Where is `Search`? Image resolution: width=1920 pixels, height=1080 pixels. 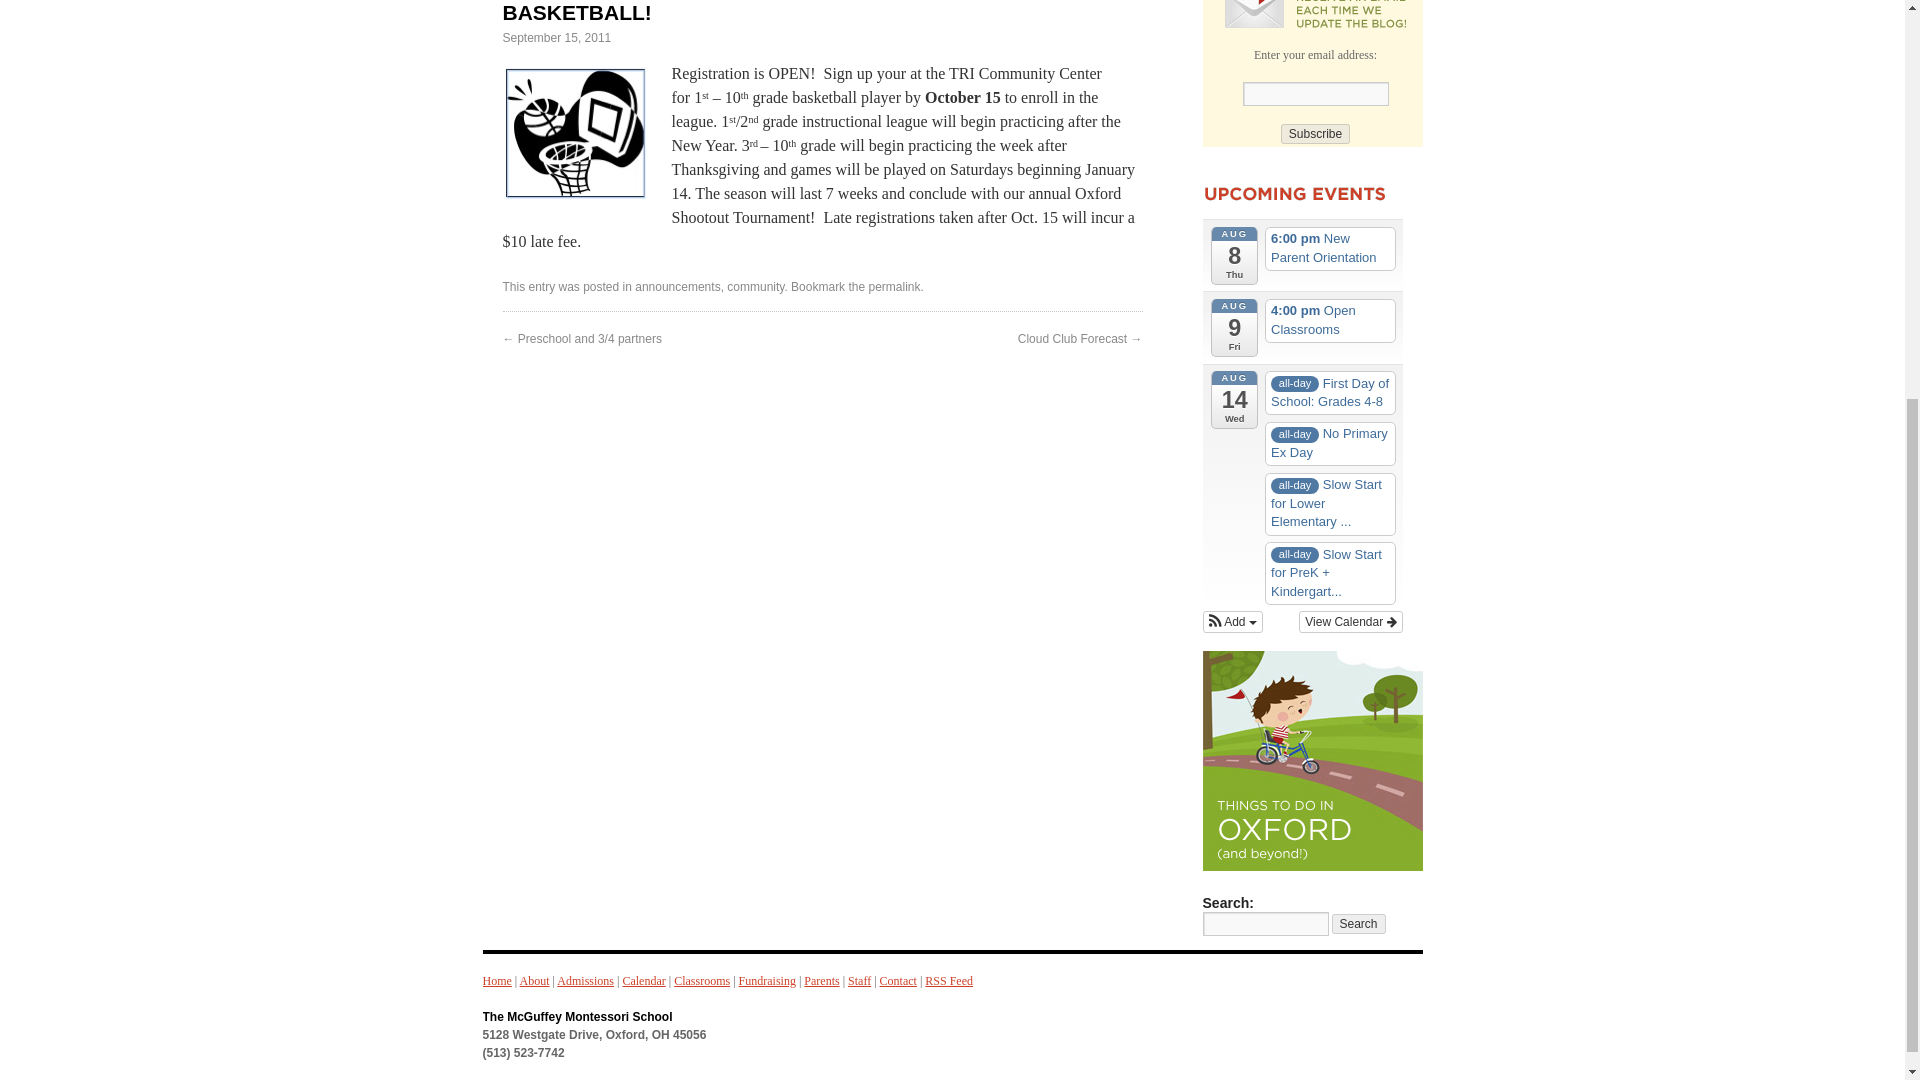 Search is located at coordinates (1359, 924).